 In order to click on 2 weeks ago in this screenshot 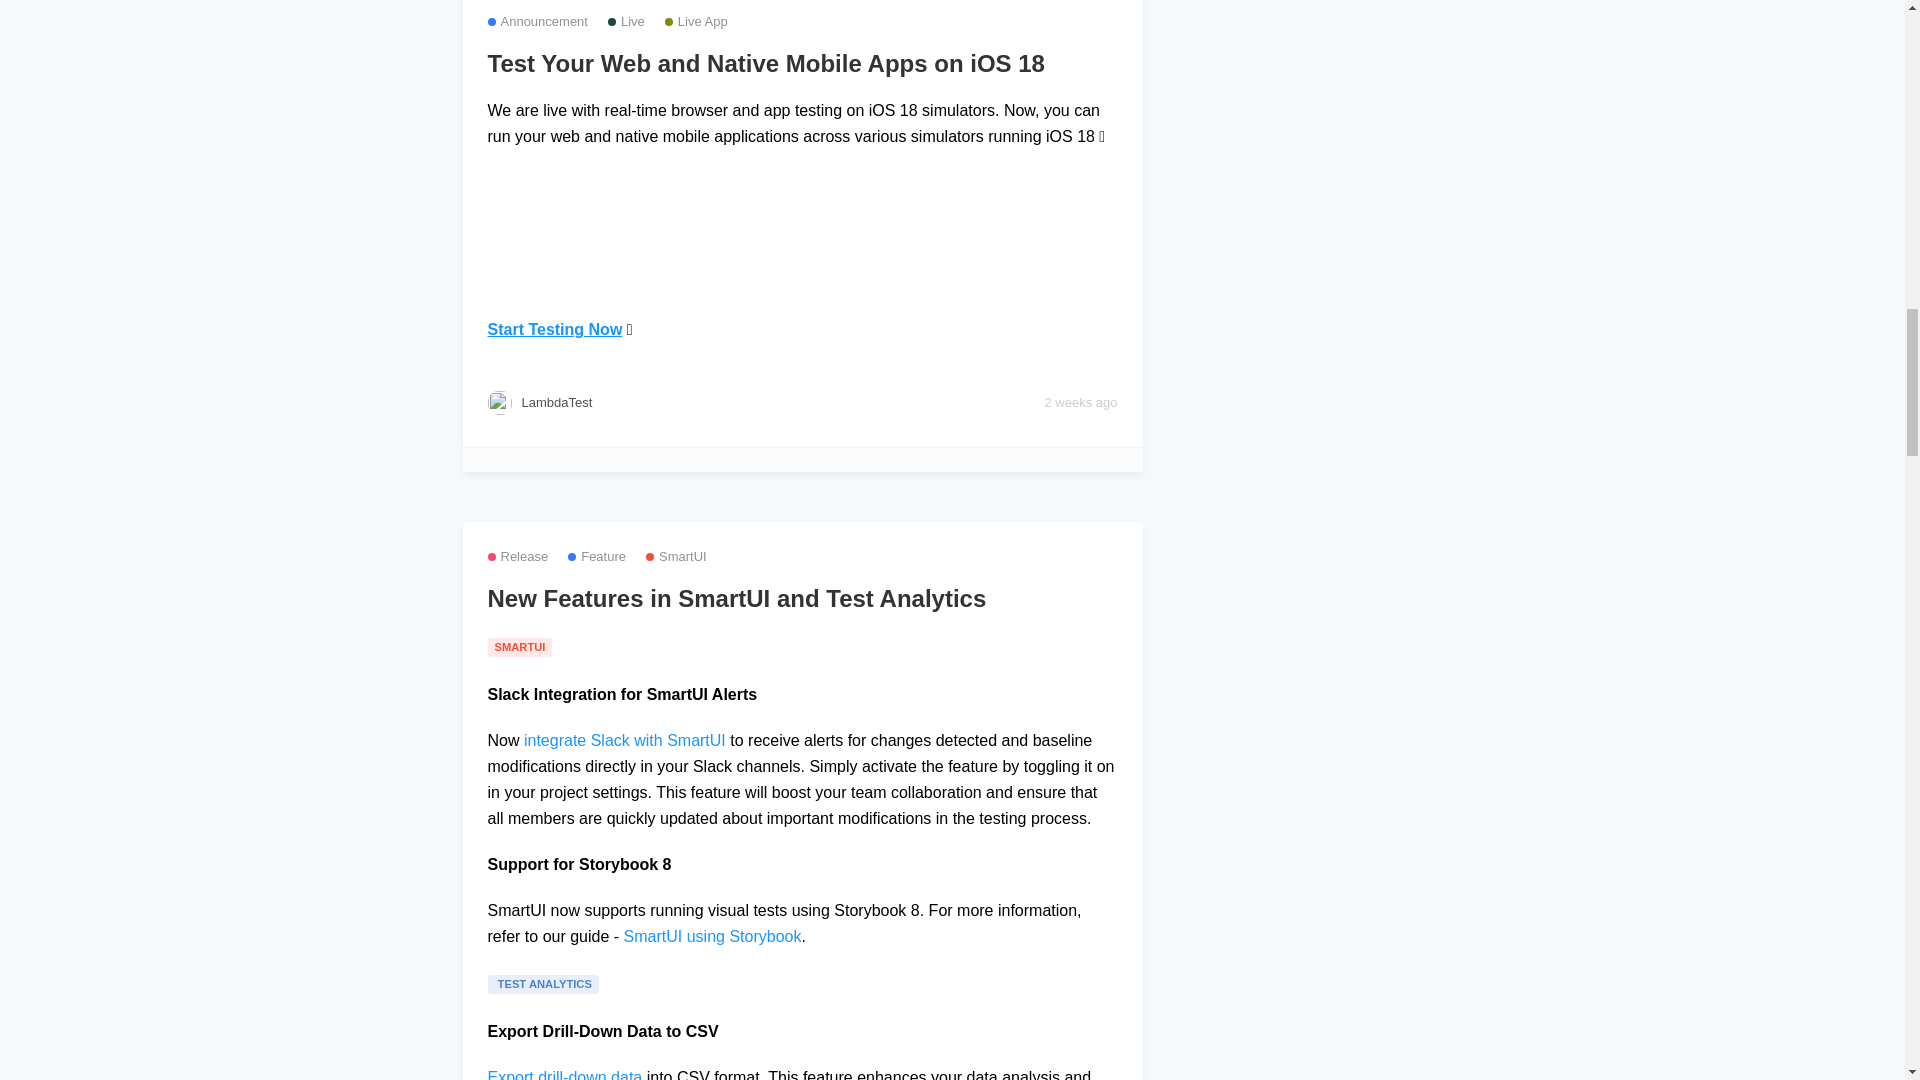, I will do `click(1080, 402)`.